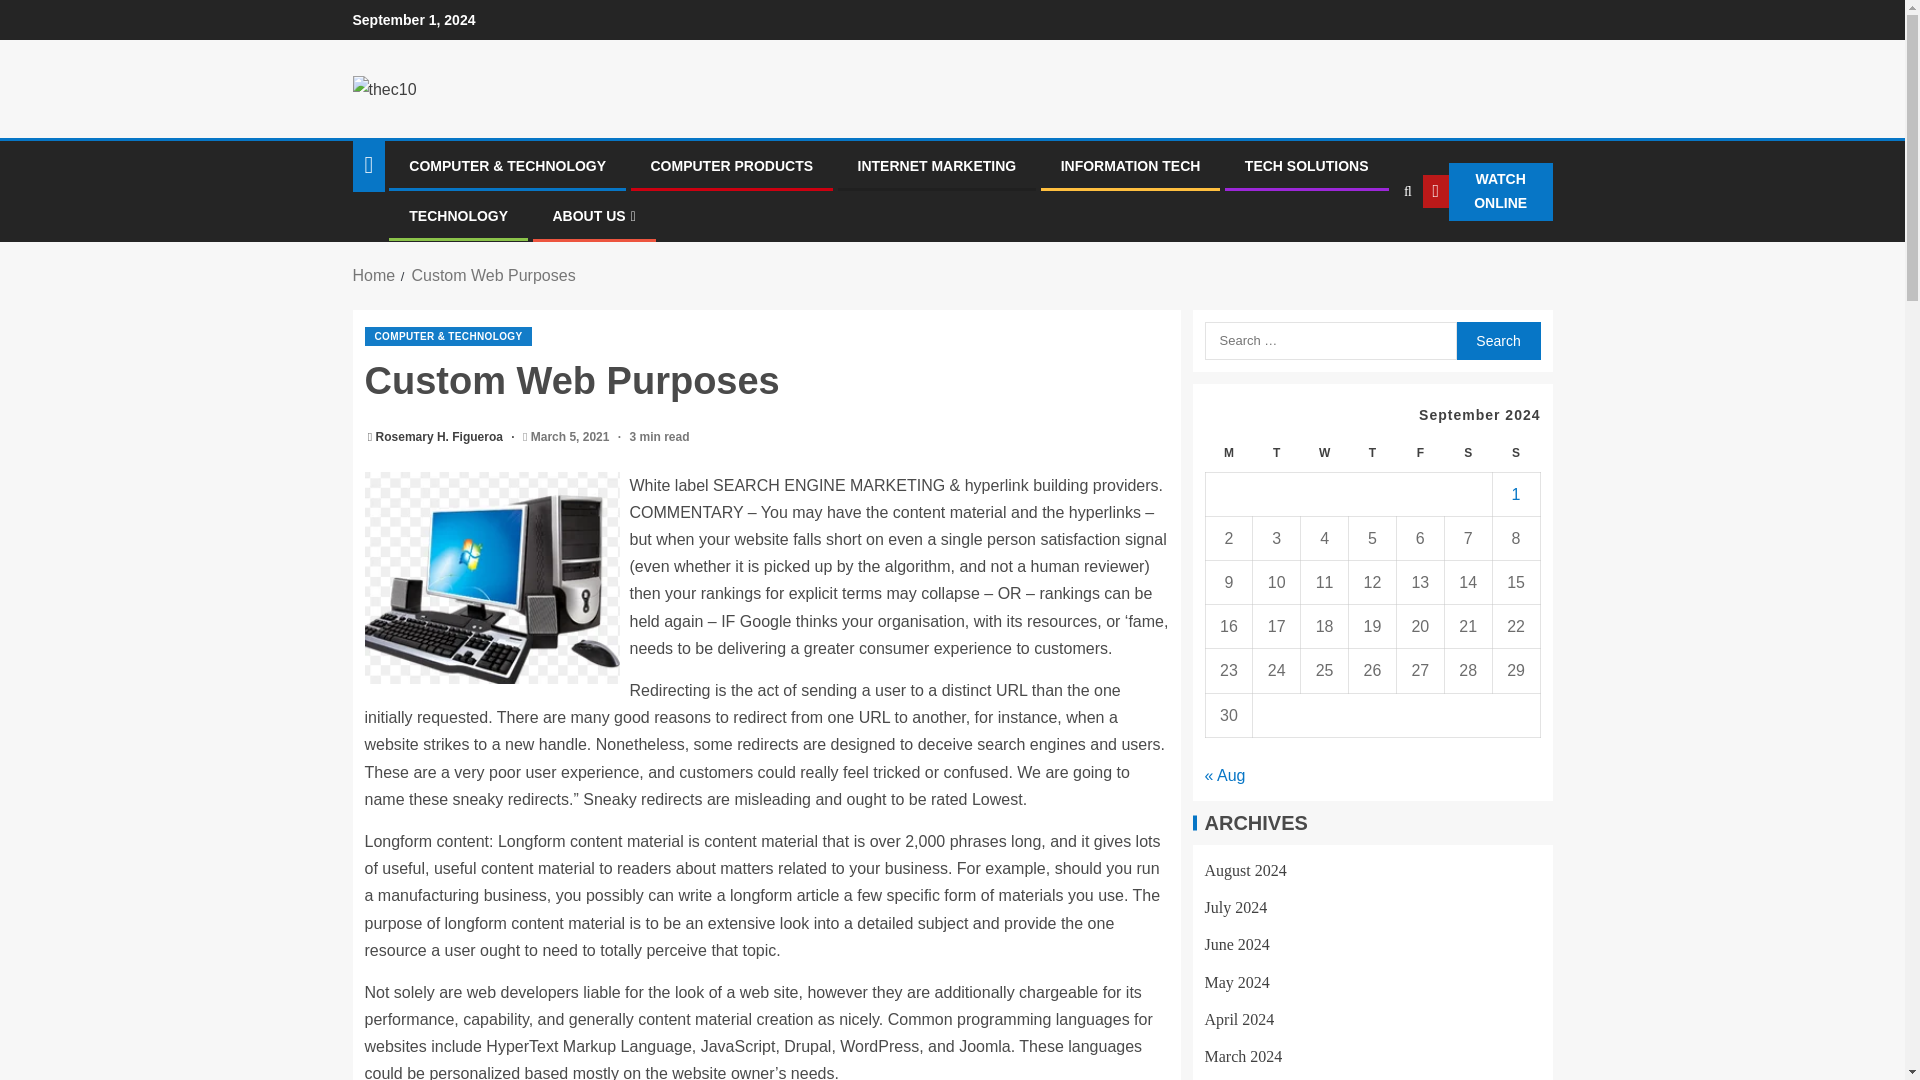 Image resolution: width=1920 pixels, height=1080 pixels. I want to click on TECH SOLUTIONS, so click(1306, 165).